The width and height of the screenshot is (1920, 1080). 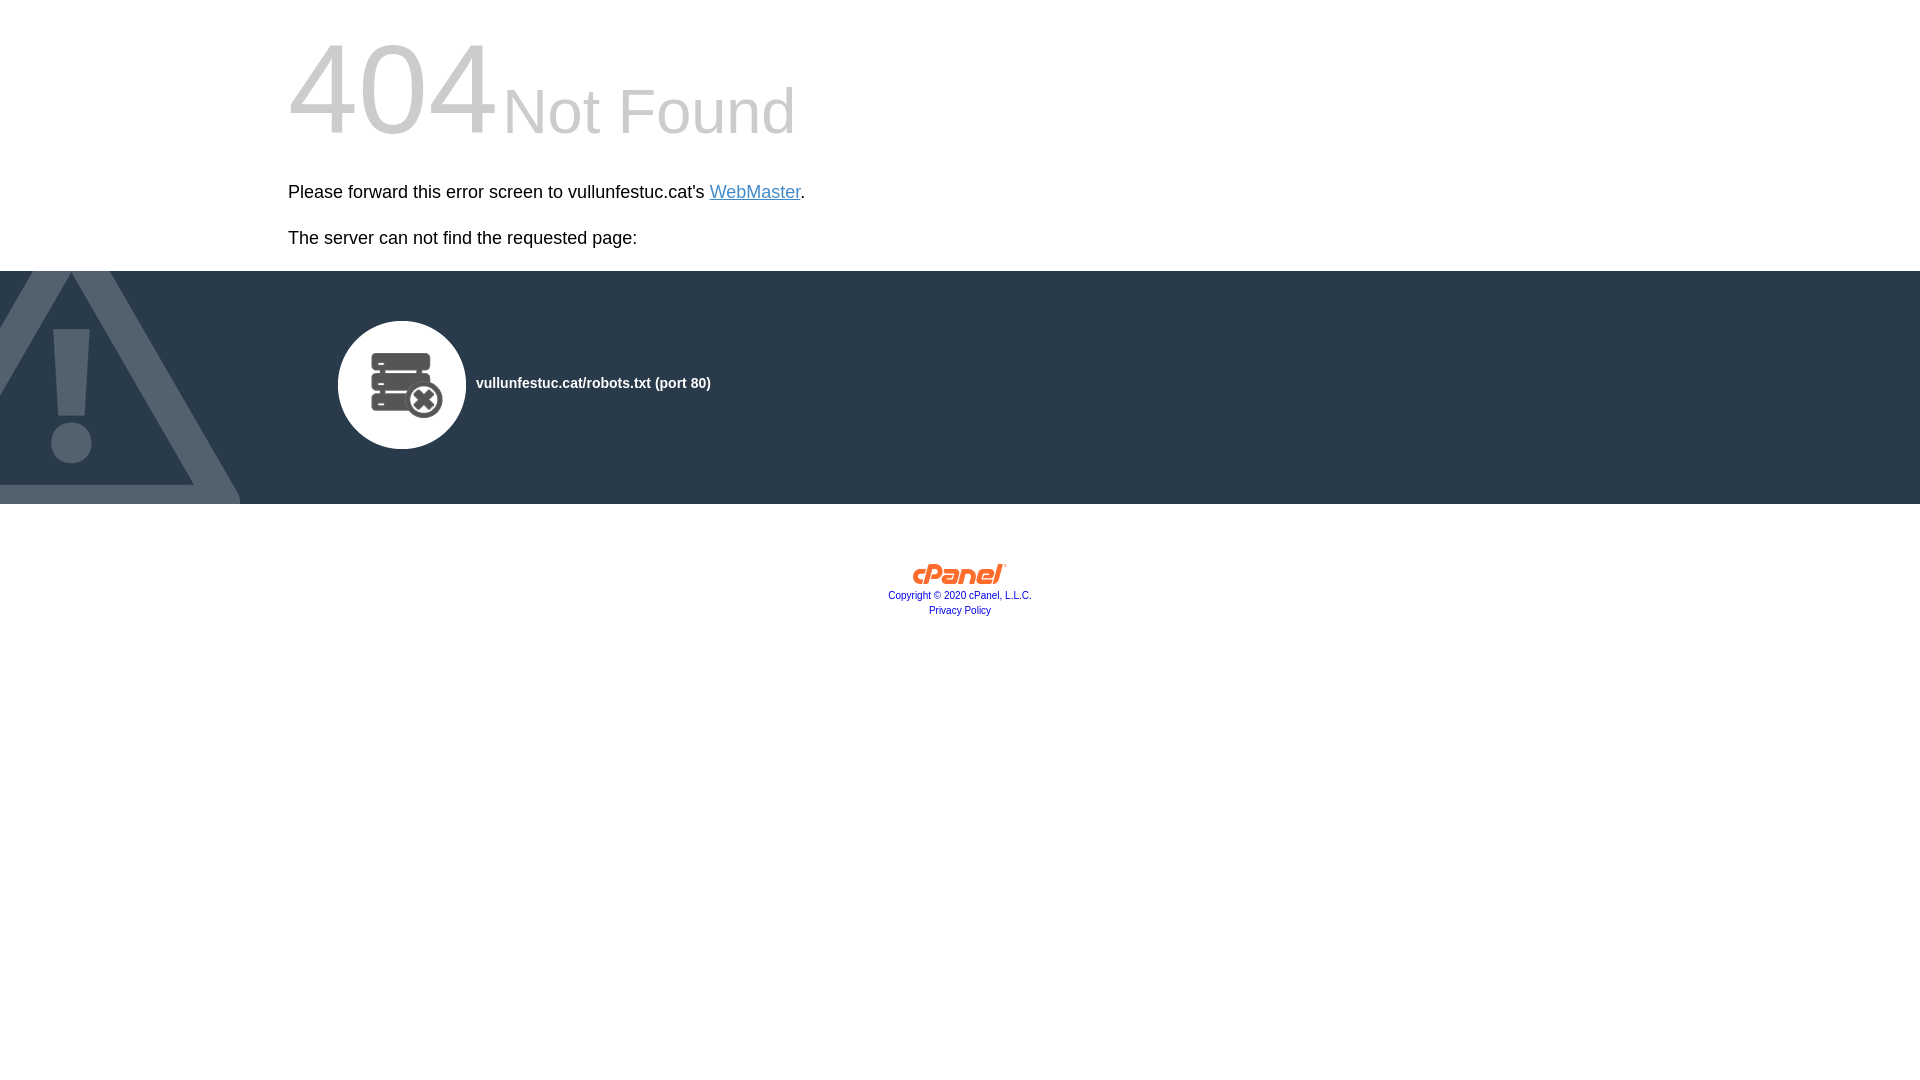 What do you see at coordinates (960, 610) in the screenshot?
I see `Privacy Policy` at bounding box center [960, 610].